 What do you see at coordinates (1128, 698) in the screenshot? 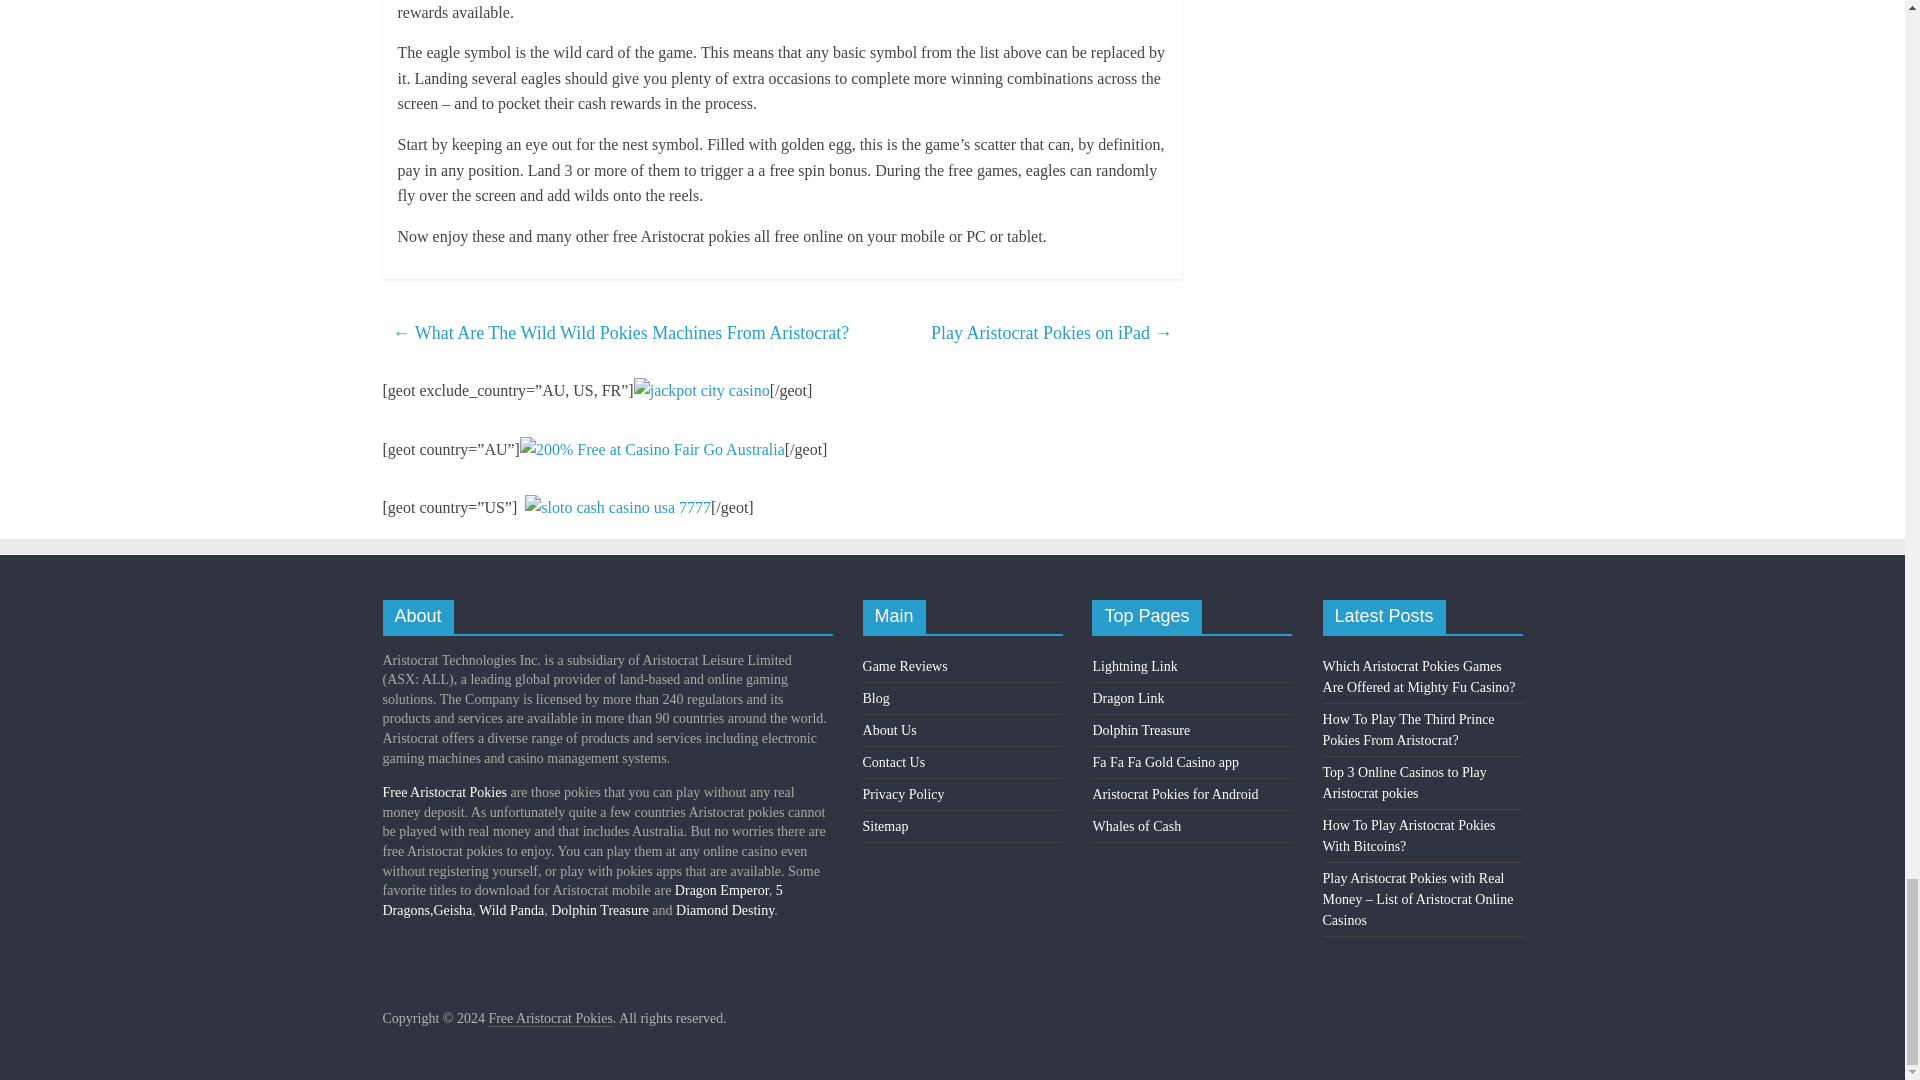
I see `Dragon Link` at bounding box center [1128, 698].